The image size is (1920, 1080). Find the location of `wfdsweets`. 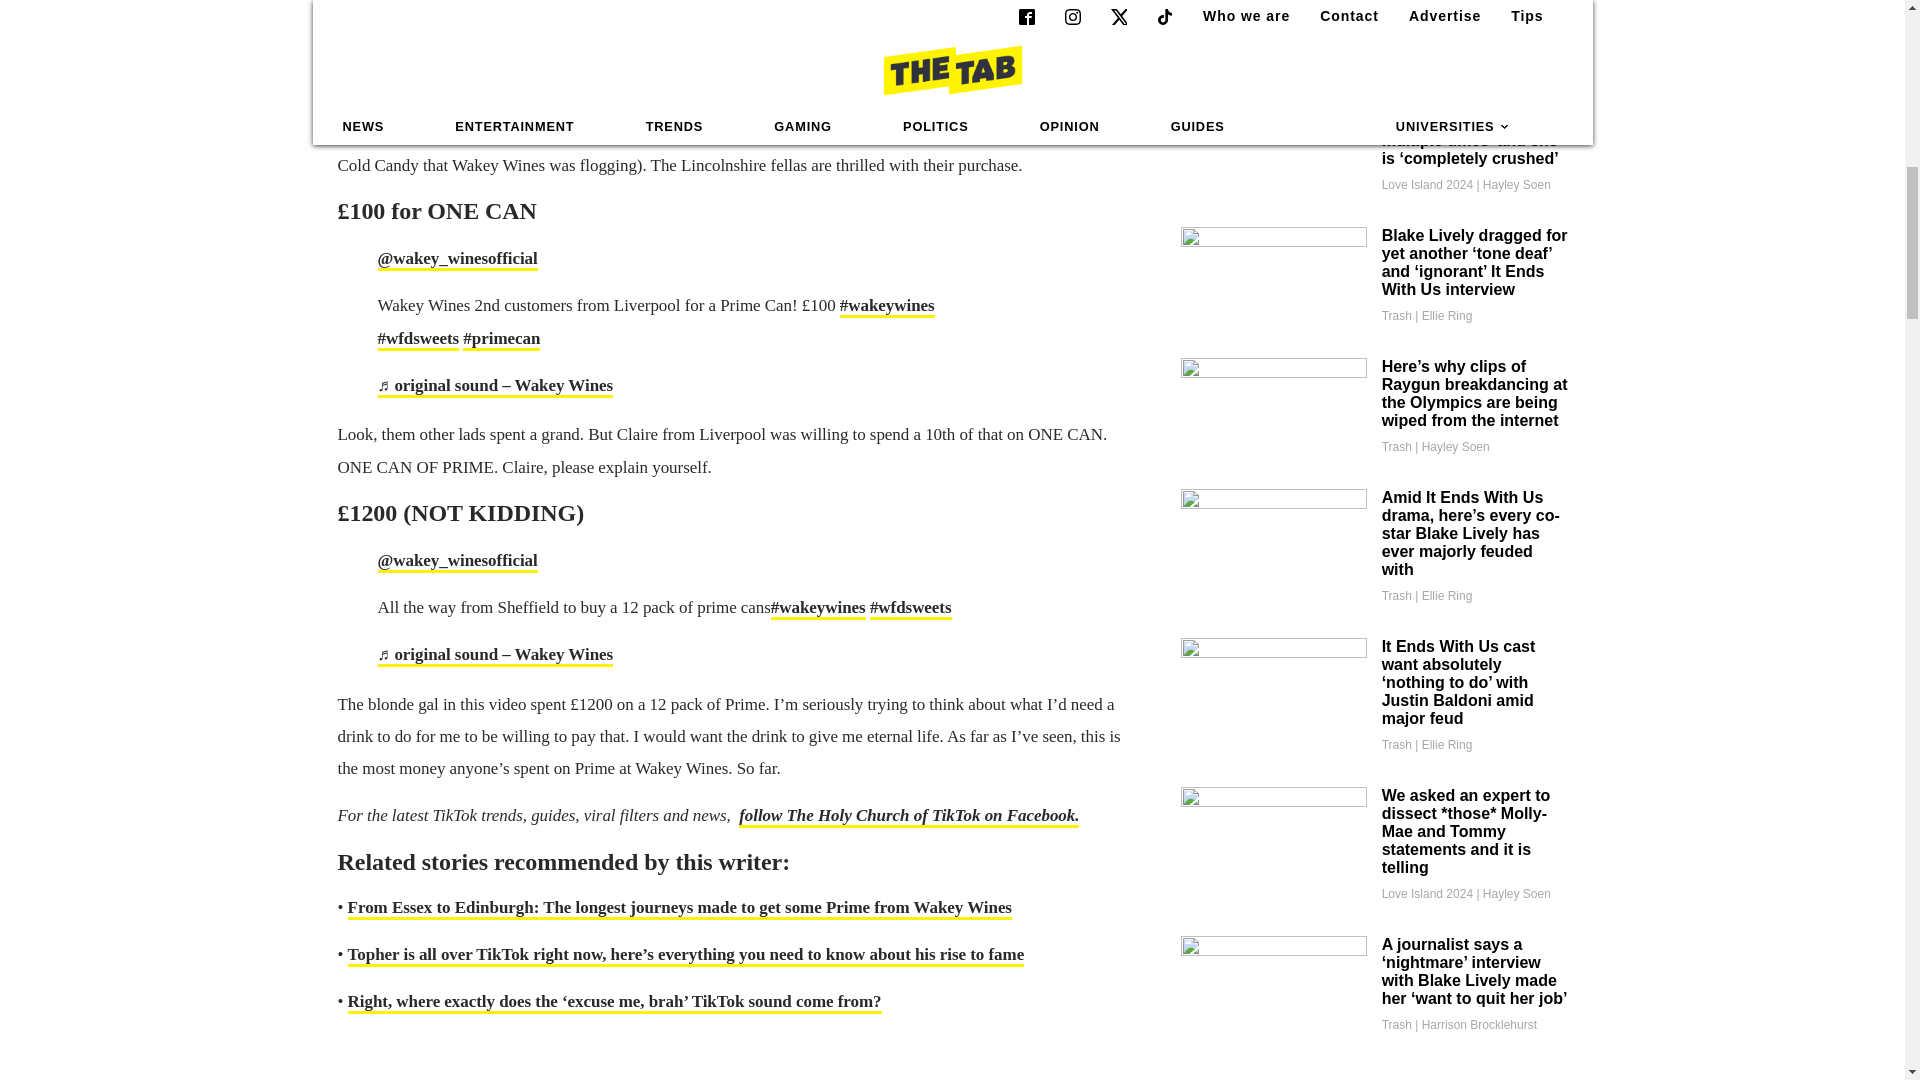

wfdsweets is located at coordinates (814, 8).